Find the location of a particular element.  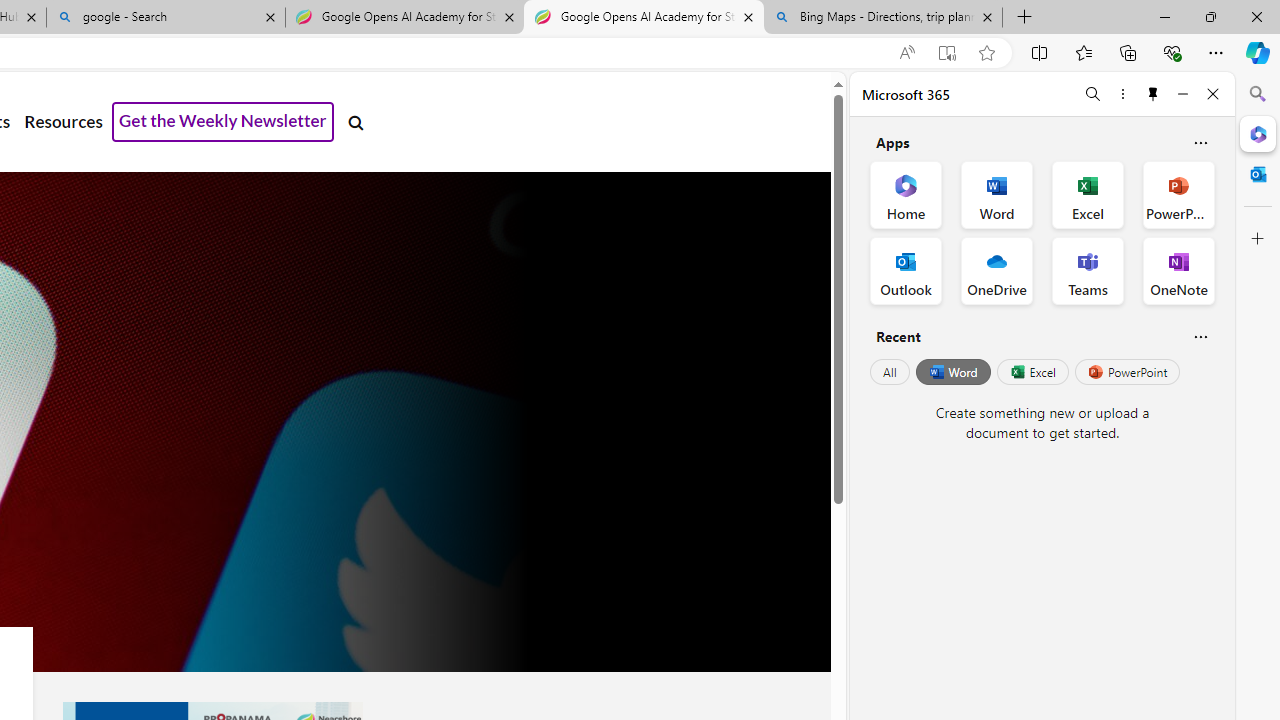

Favorites is located at coordinates (1083, 52).